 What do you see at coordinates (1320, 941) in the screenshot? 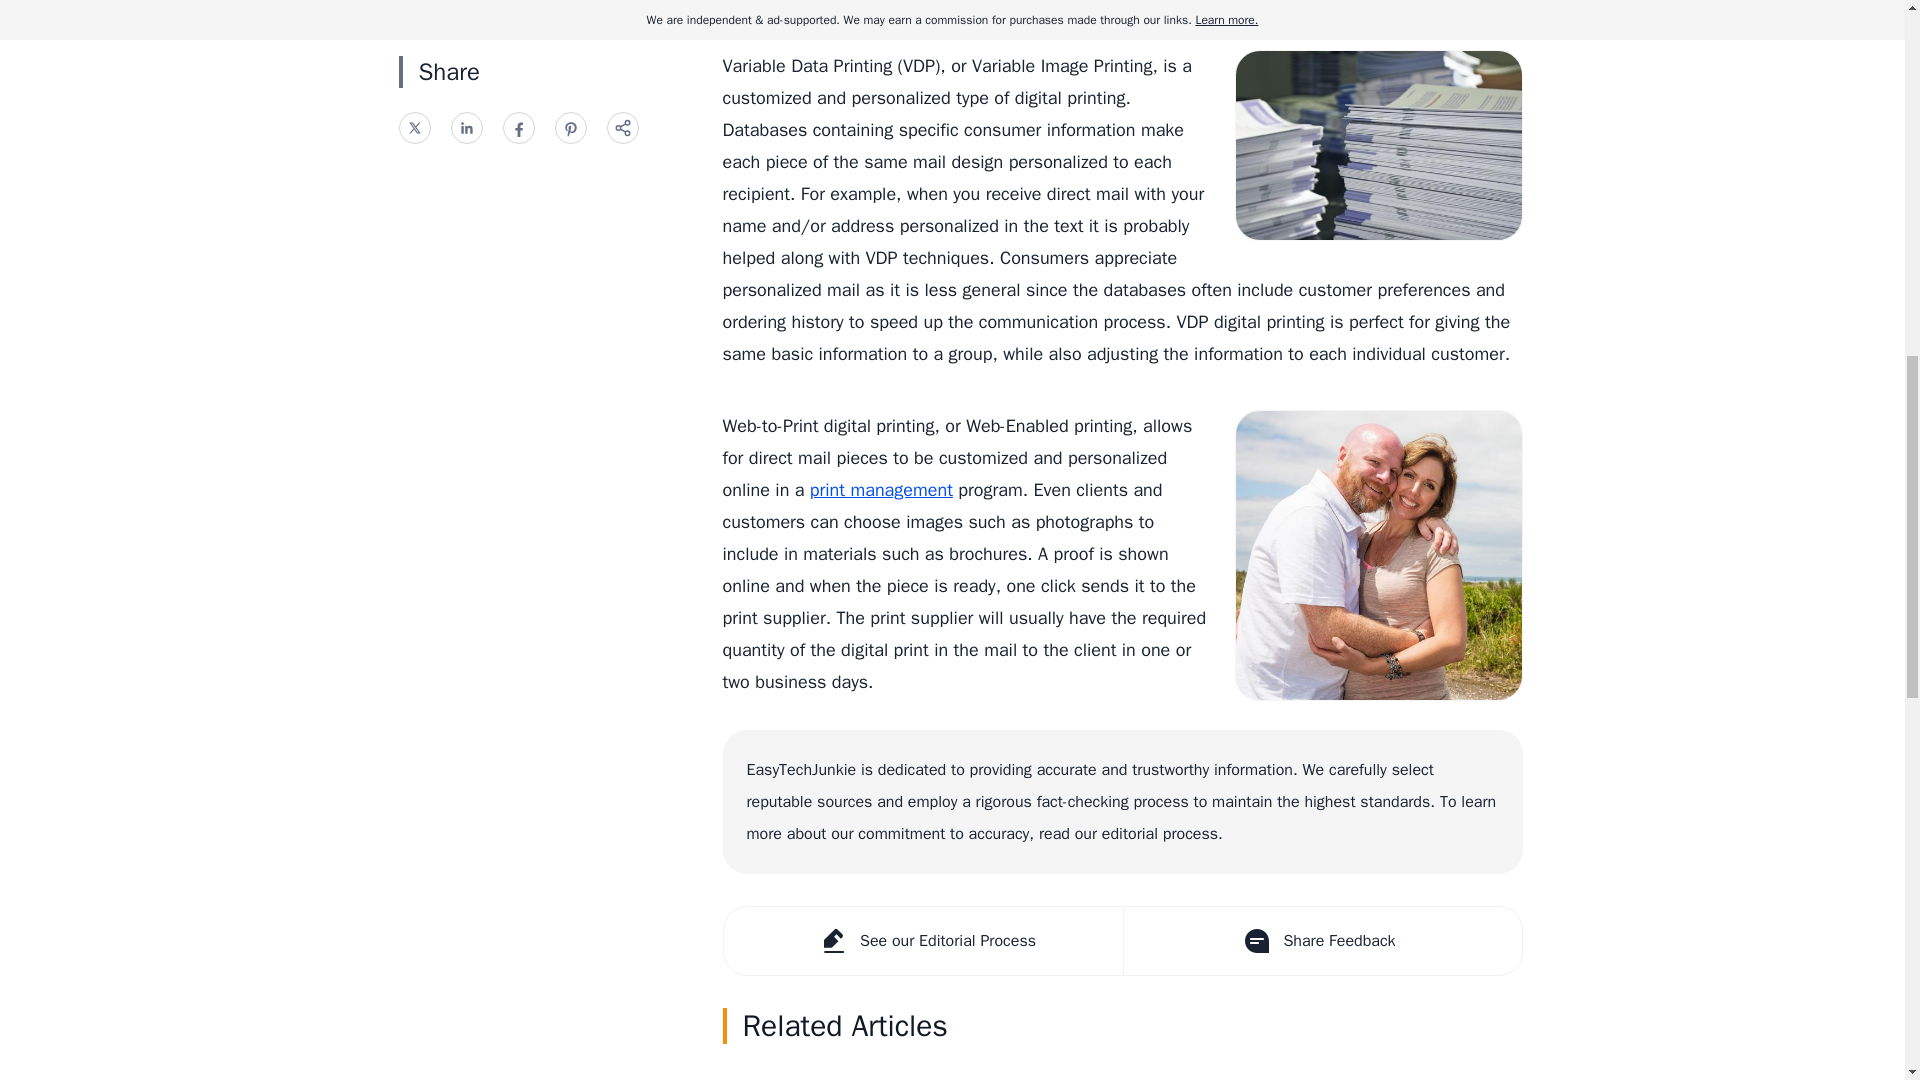
I see `Share Feedback` at bounding box center [1320, 941].